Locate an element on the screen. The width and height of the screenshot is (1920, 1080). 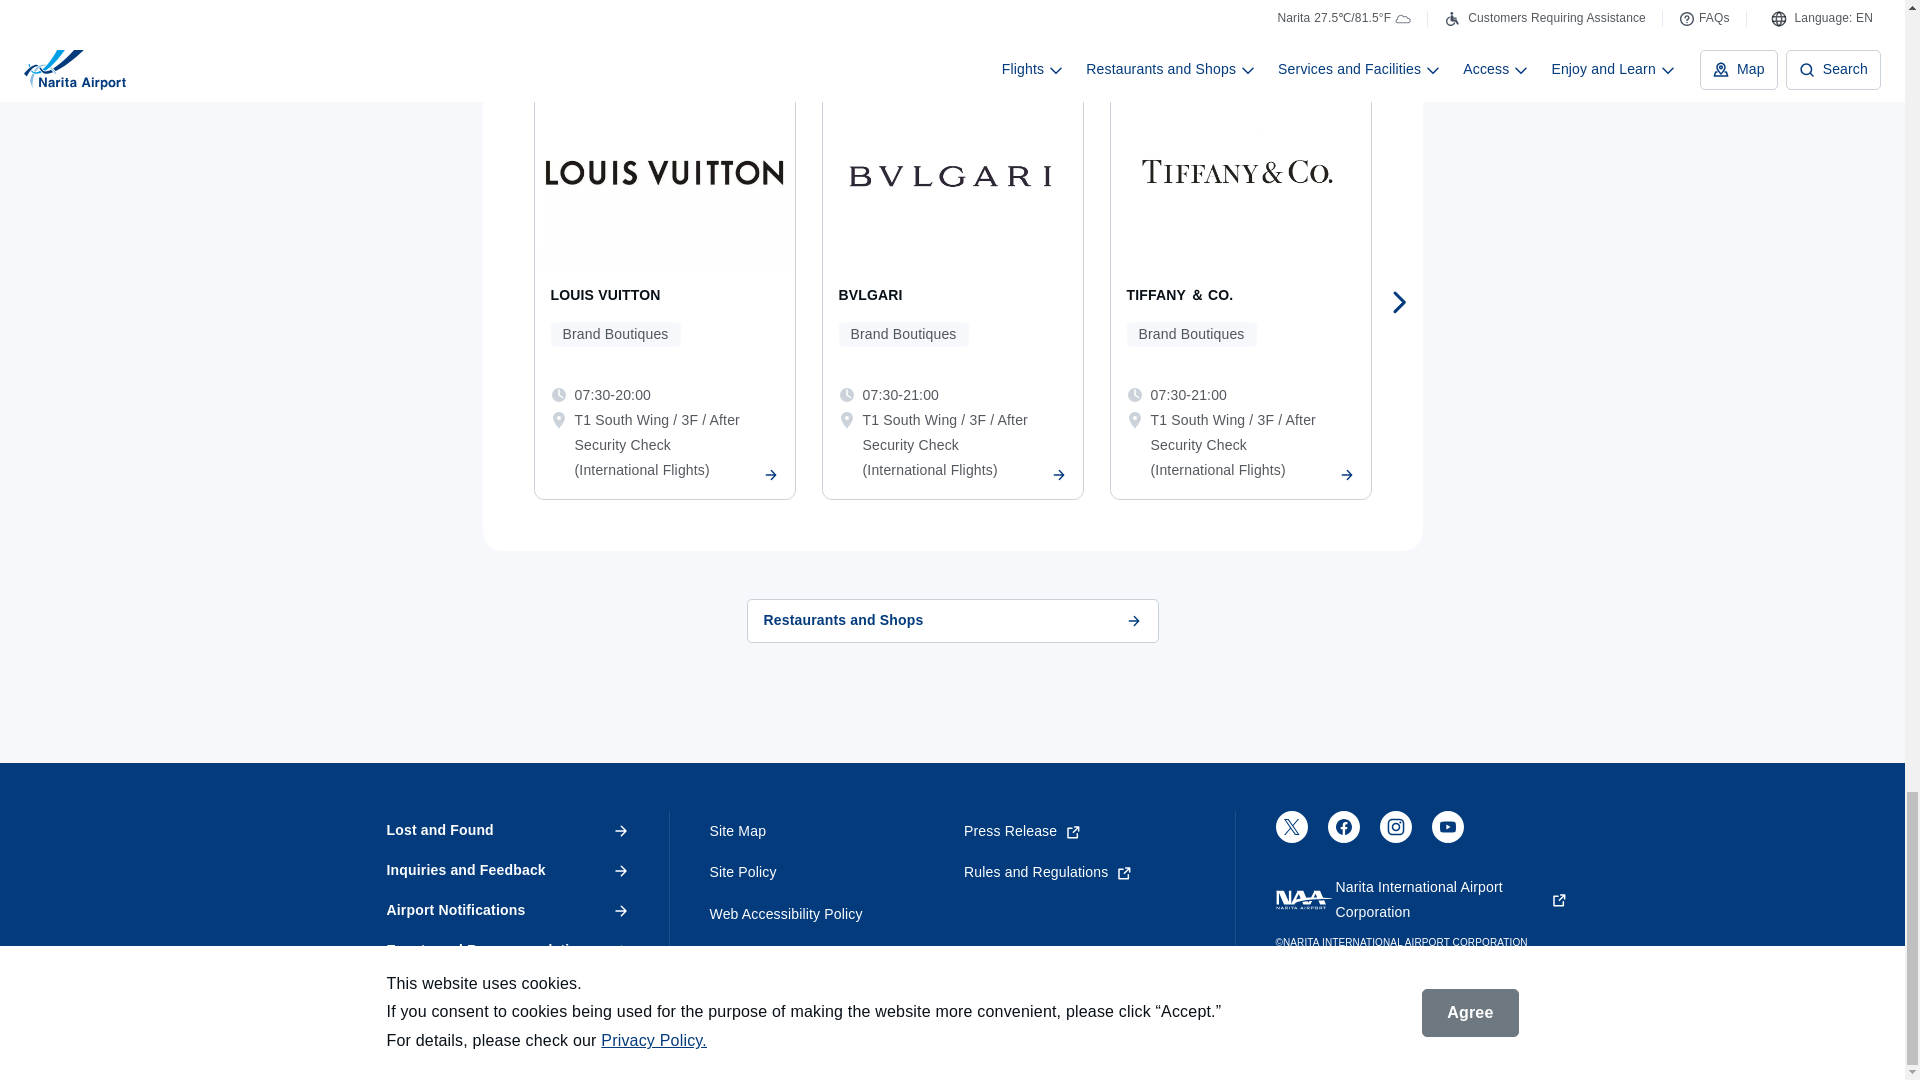
Lost and Found is located at coordinates (506, 831).